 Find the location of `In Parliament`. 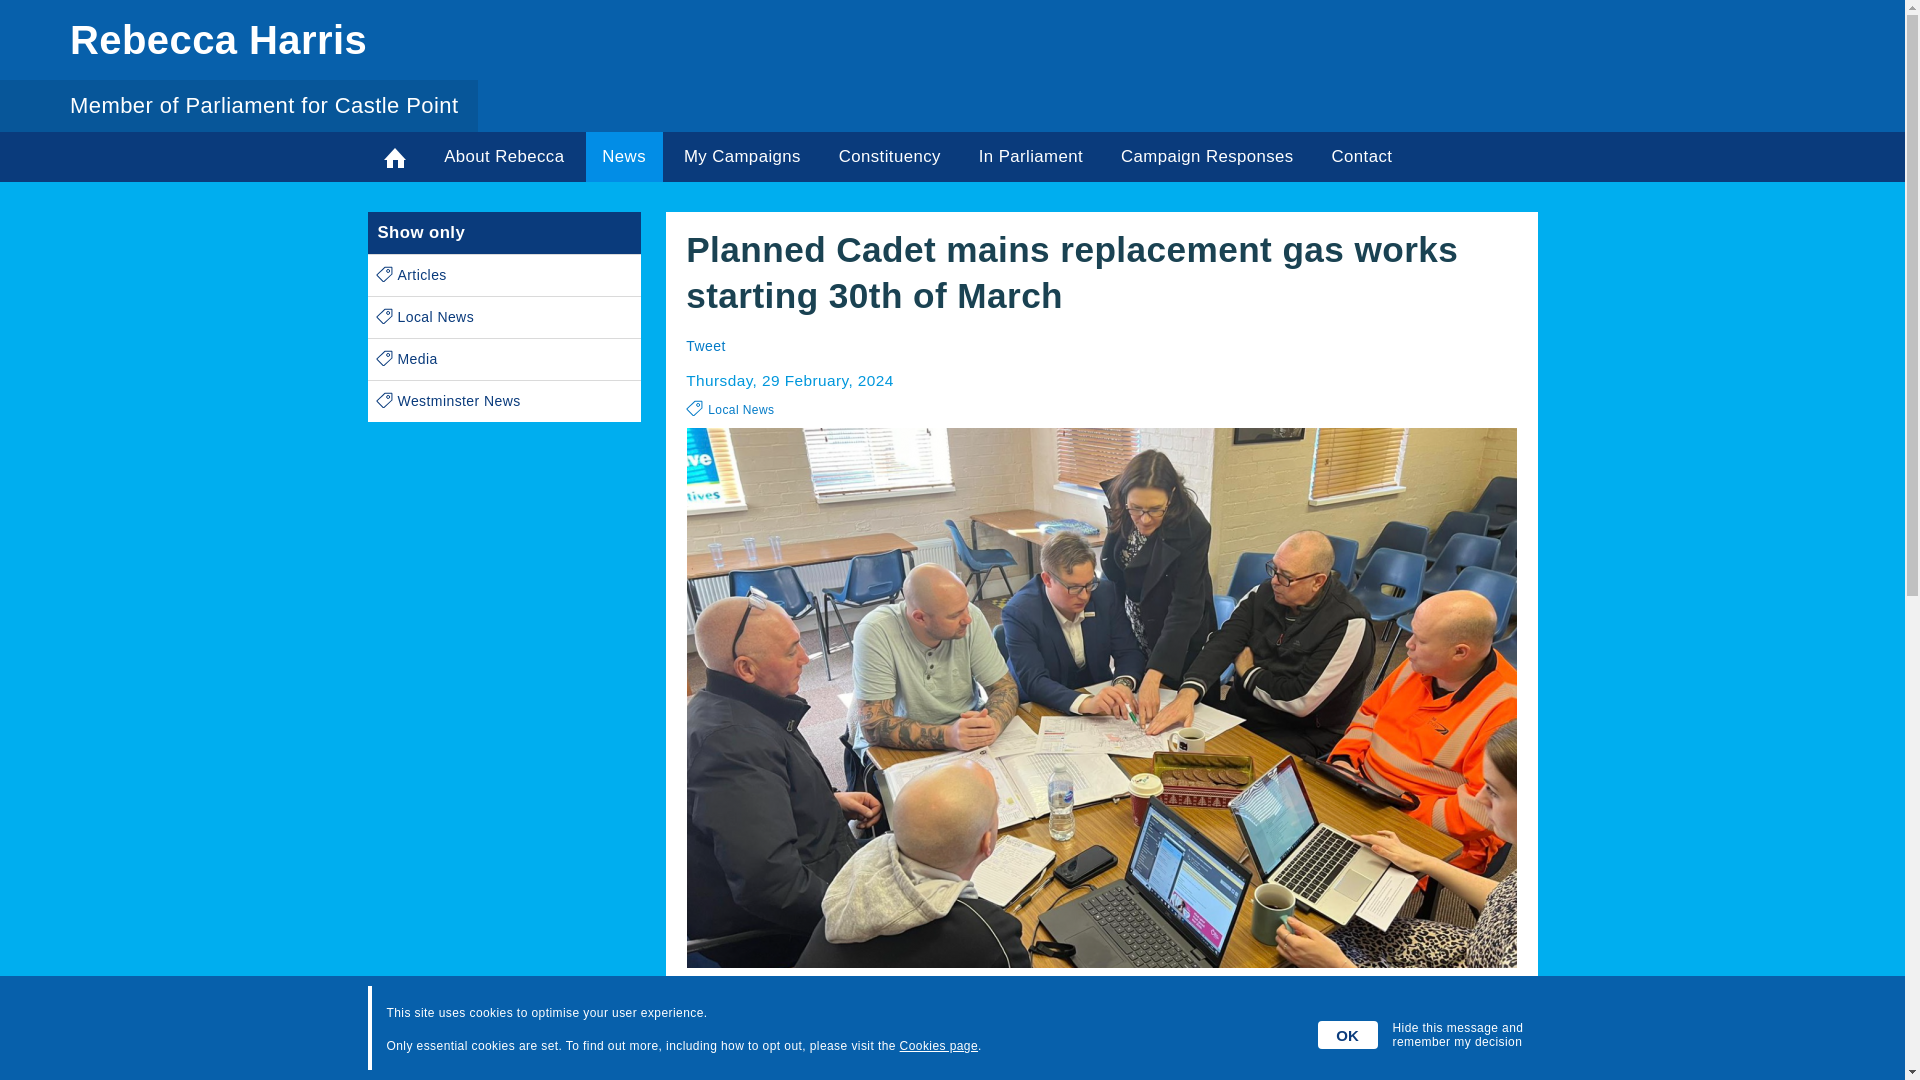

In Parliament is located at coordinates (1030, 156).